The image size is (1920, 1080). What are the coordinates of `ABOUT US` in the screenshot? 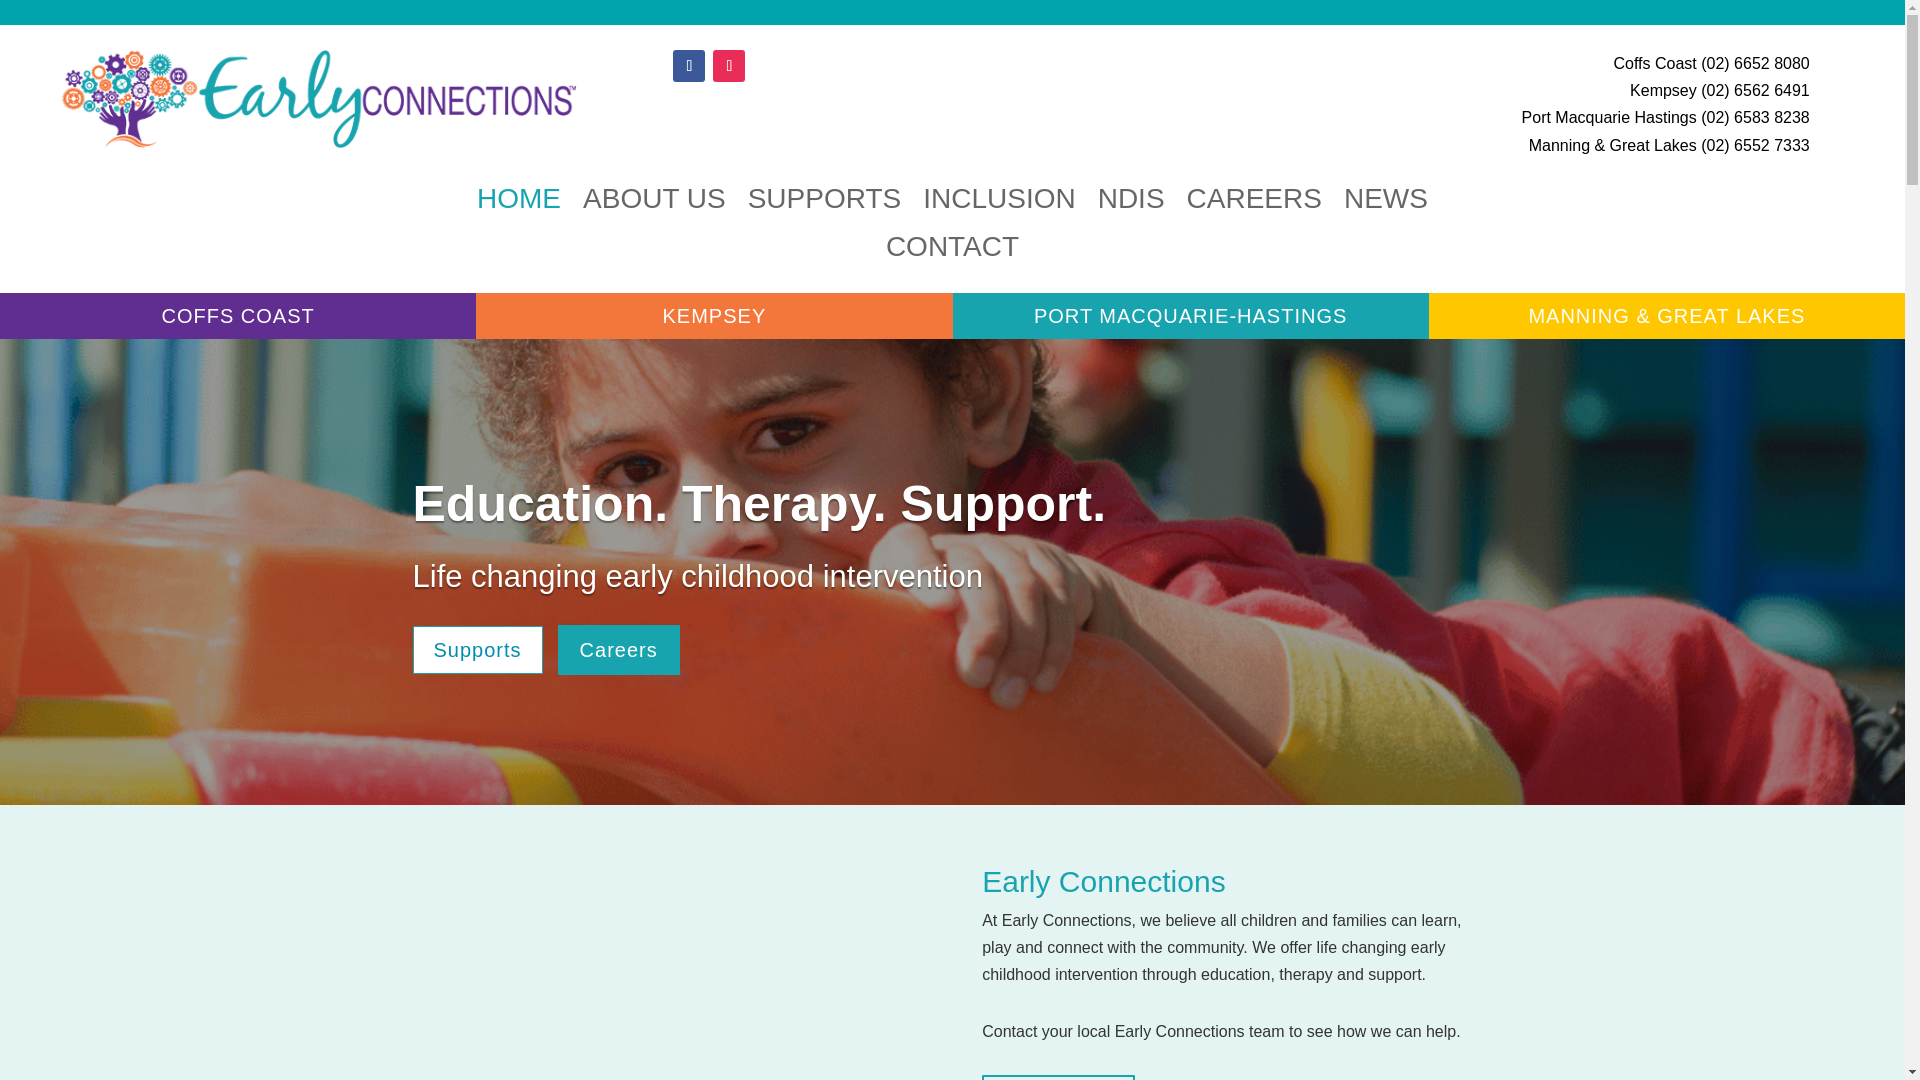 It's located at (654, 214).